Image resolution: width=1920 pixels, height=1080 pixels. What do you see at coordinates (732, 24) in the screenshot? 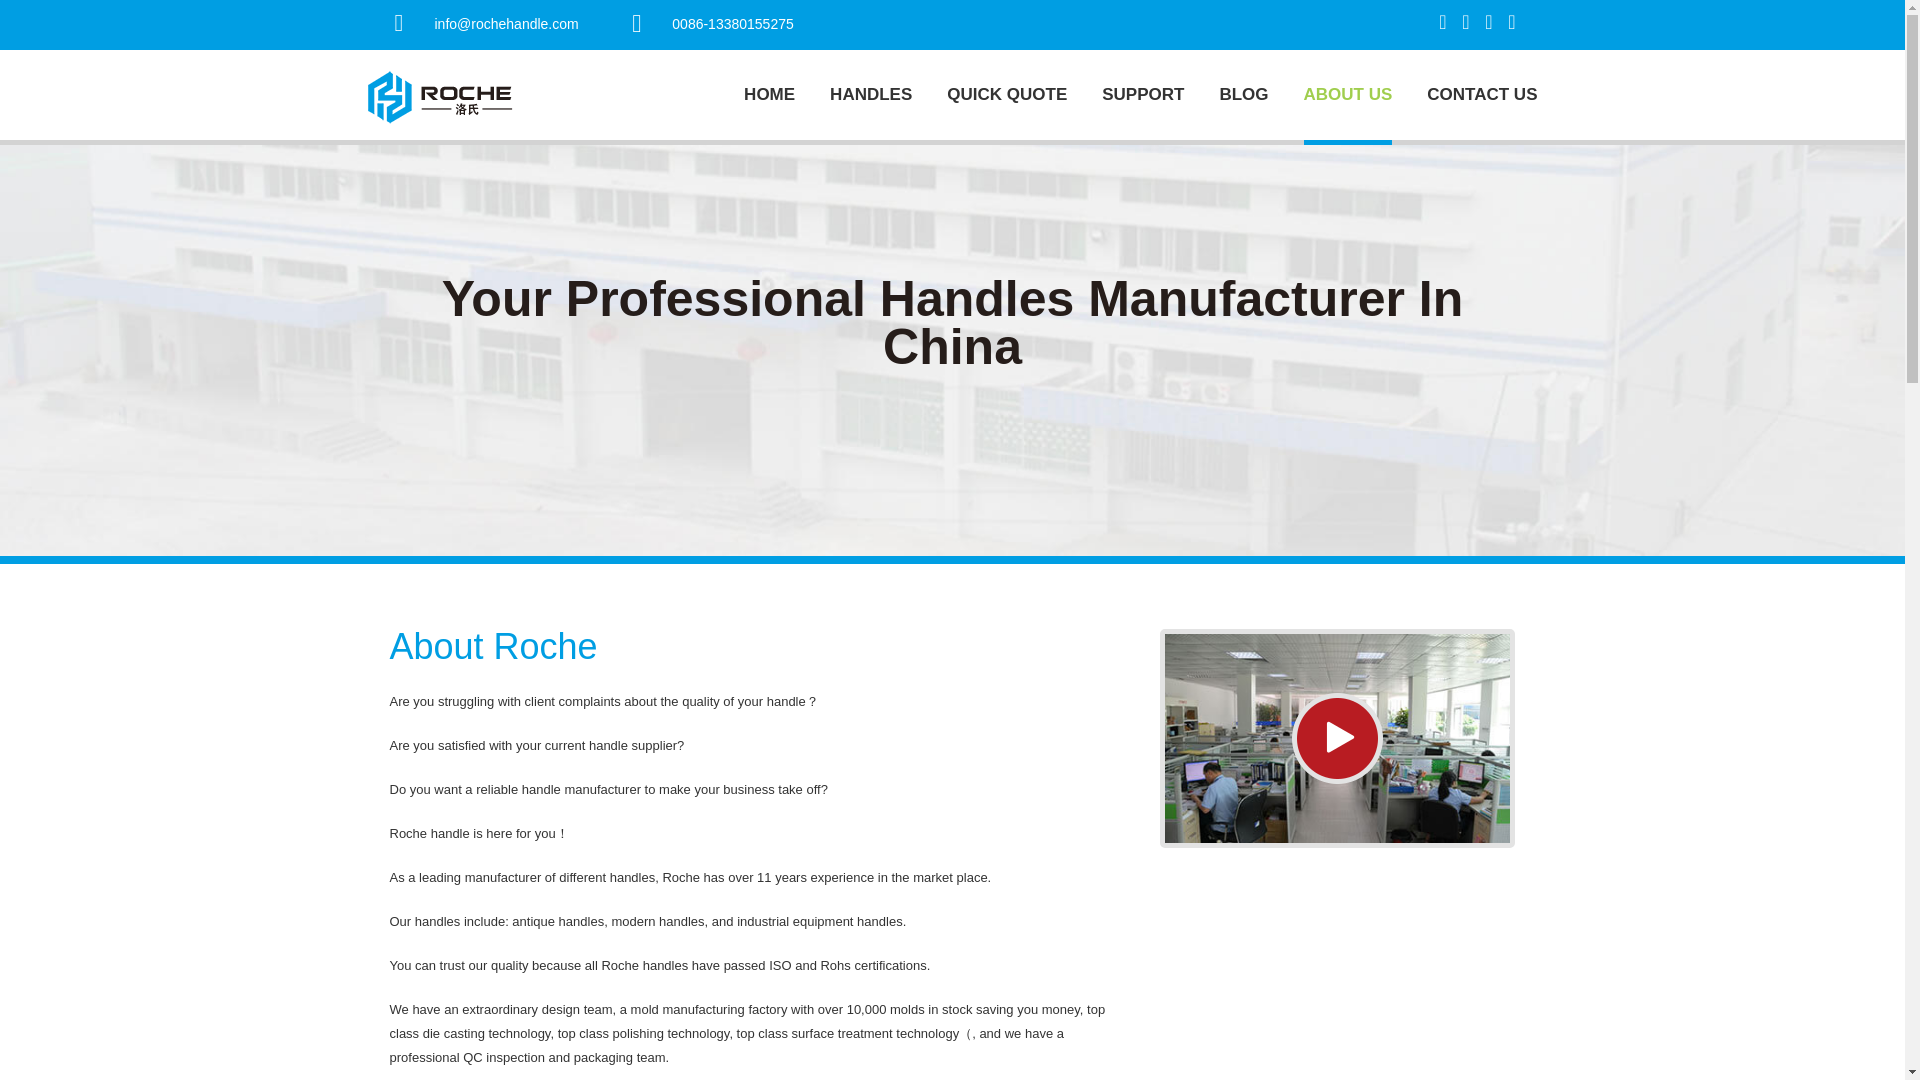
I see `0086-13380155275` at bounding box center [732, 24].